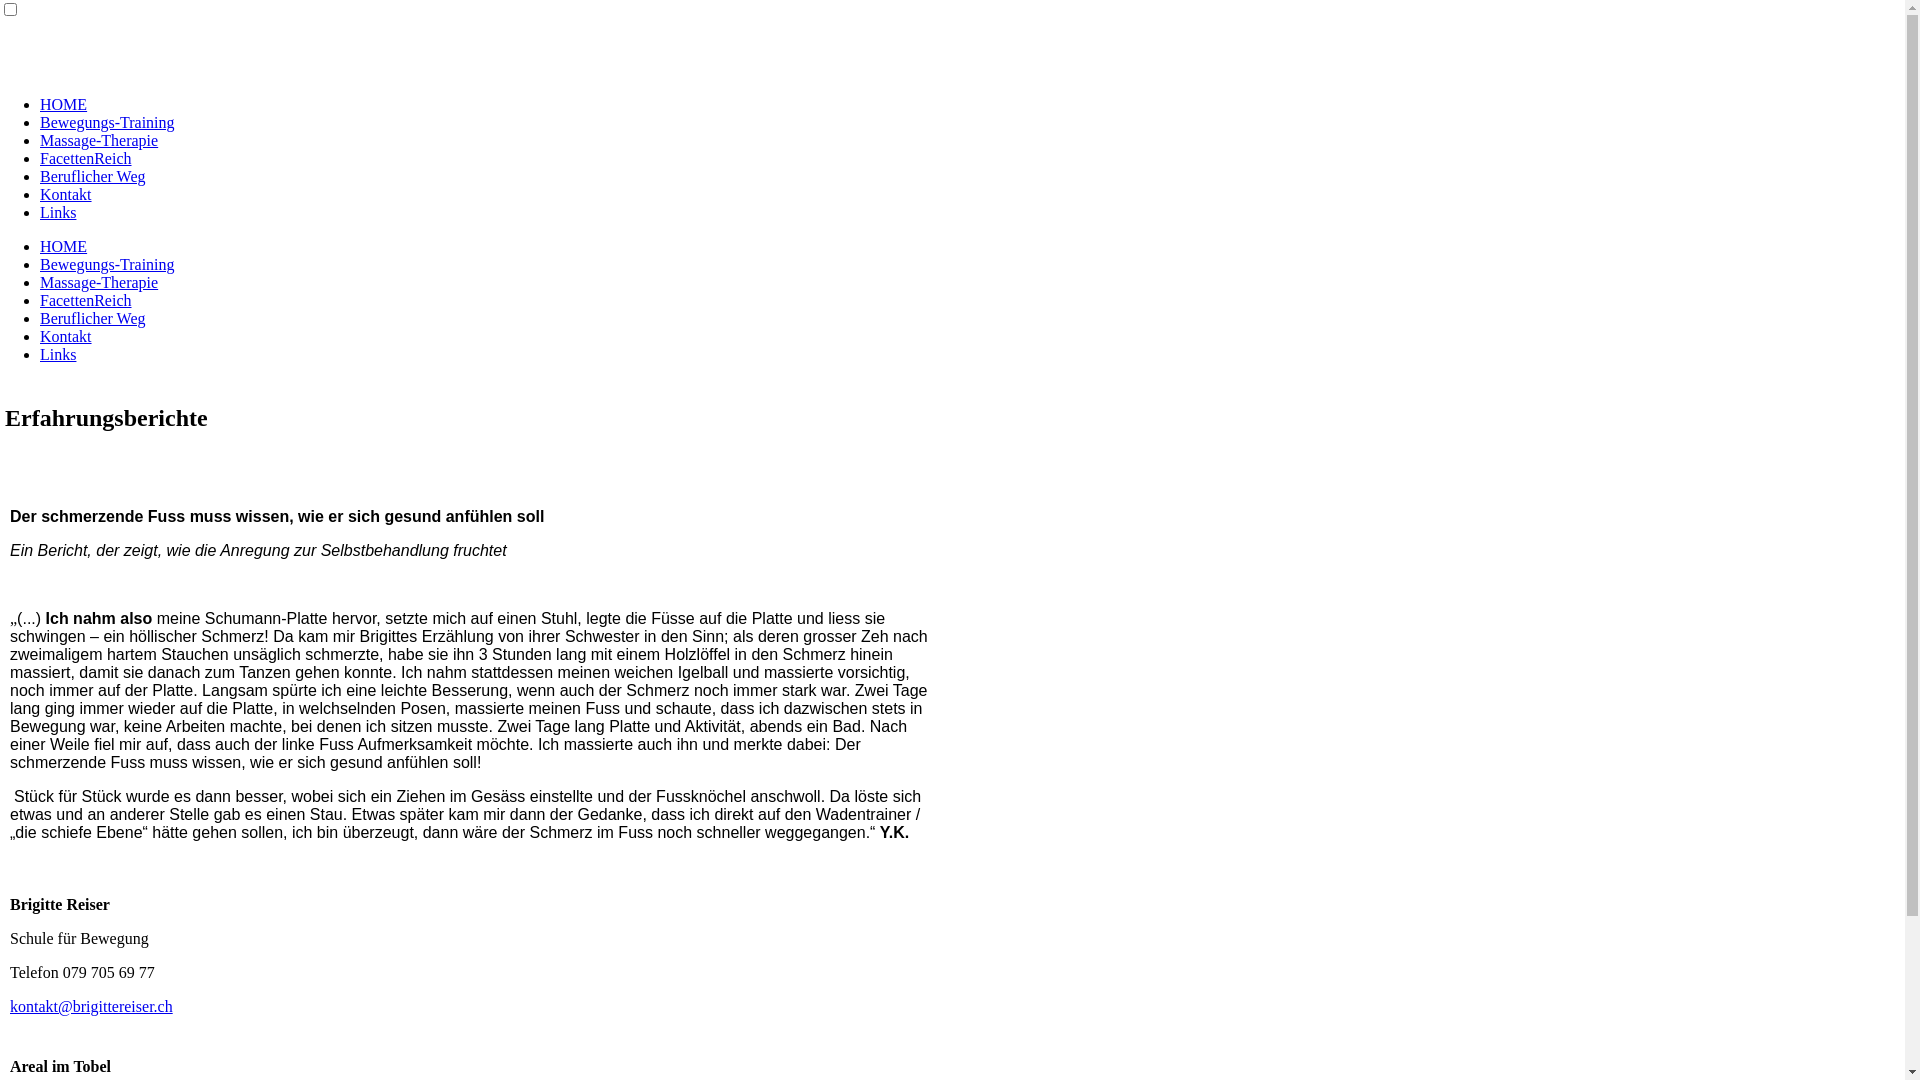  What do you see at coordinates (92, 1006) in the screenshot?
I see `kontakt@brigittereiser.ch` at bounding box center [92, 1006].